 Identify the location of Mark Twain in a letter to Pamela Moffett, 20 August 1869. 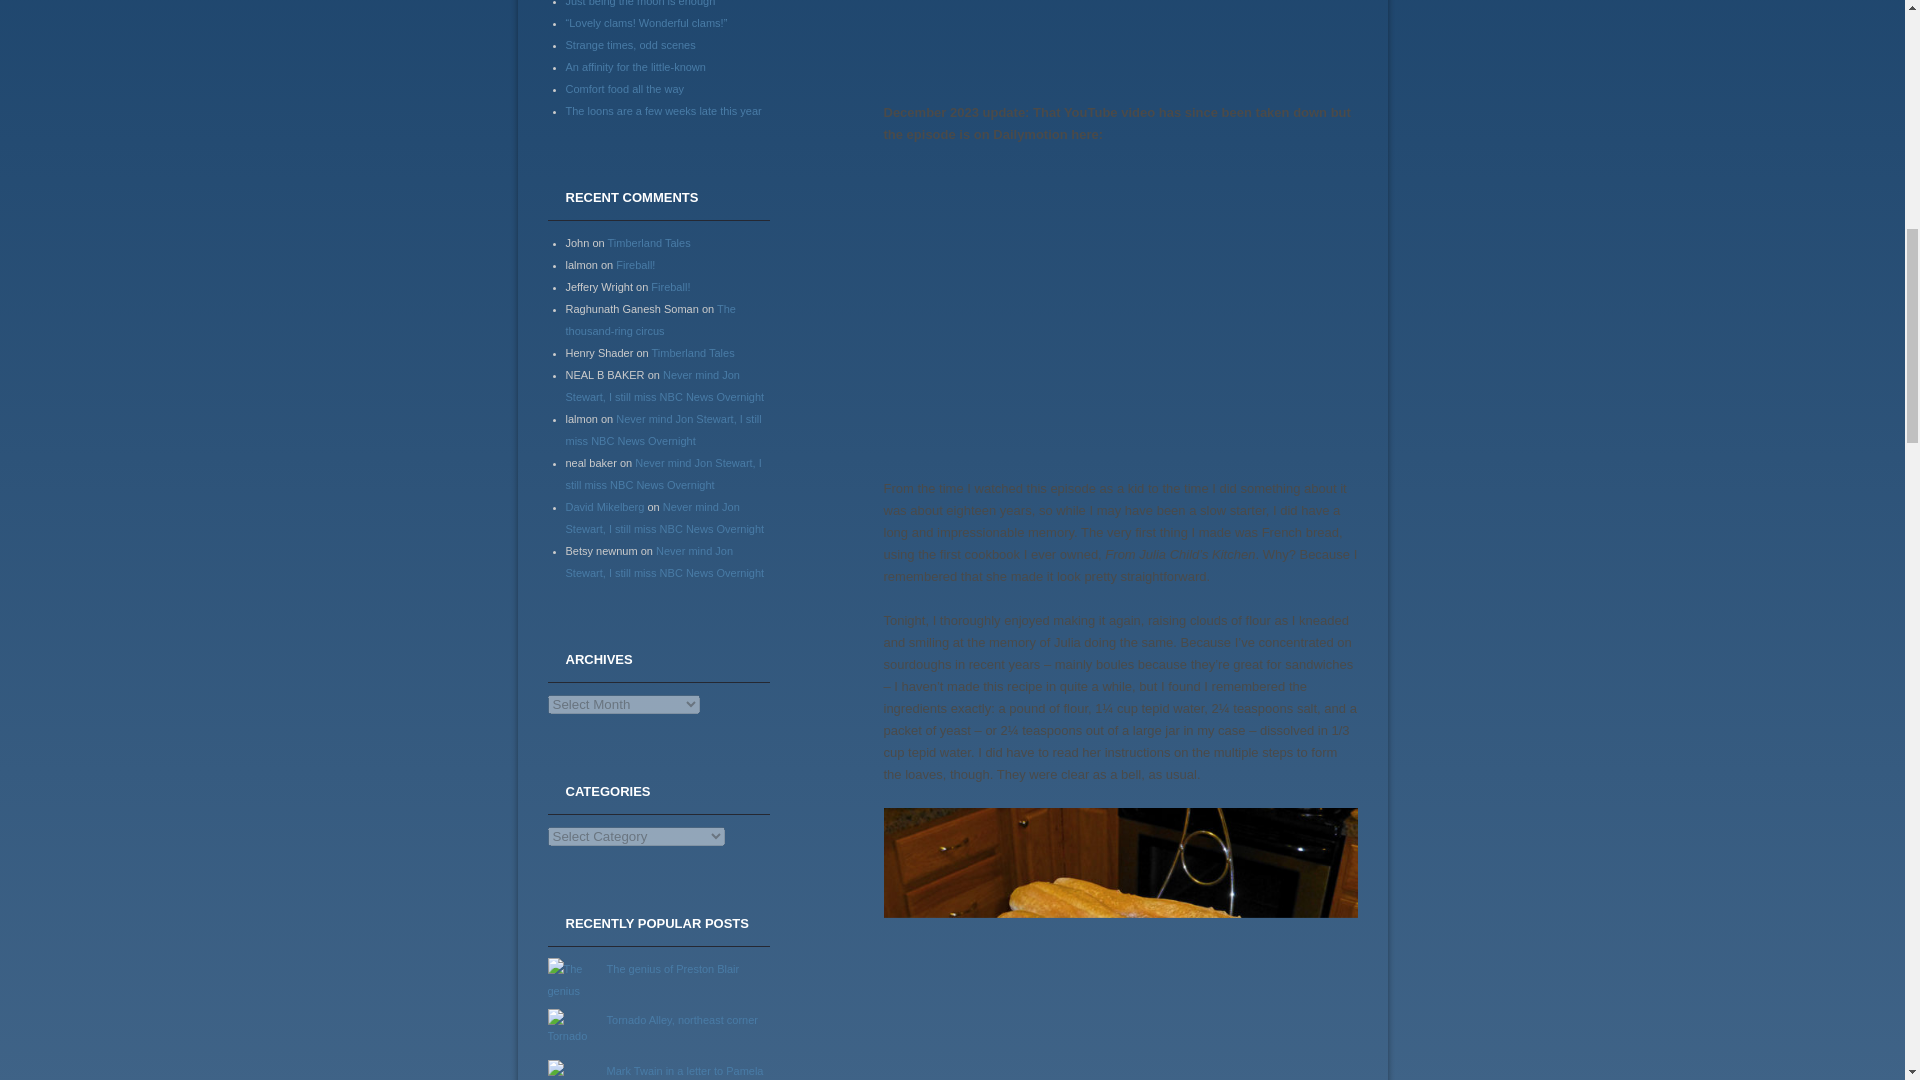
(685, 1072).